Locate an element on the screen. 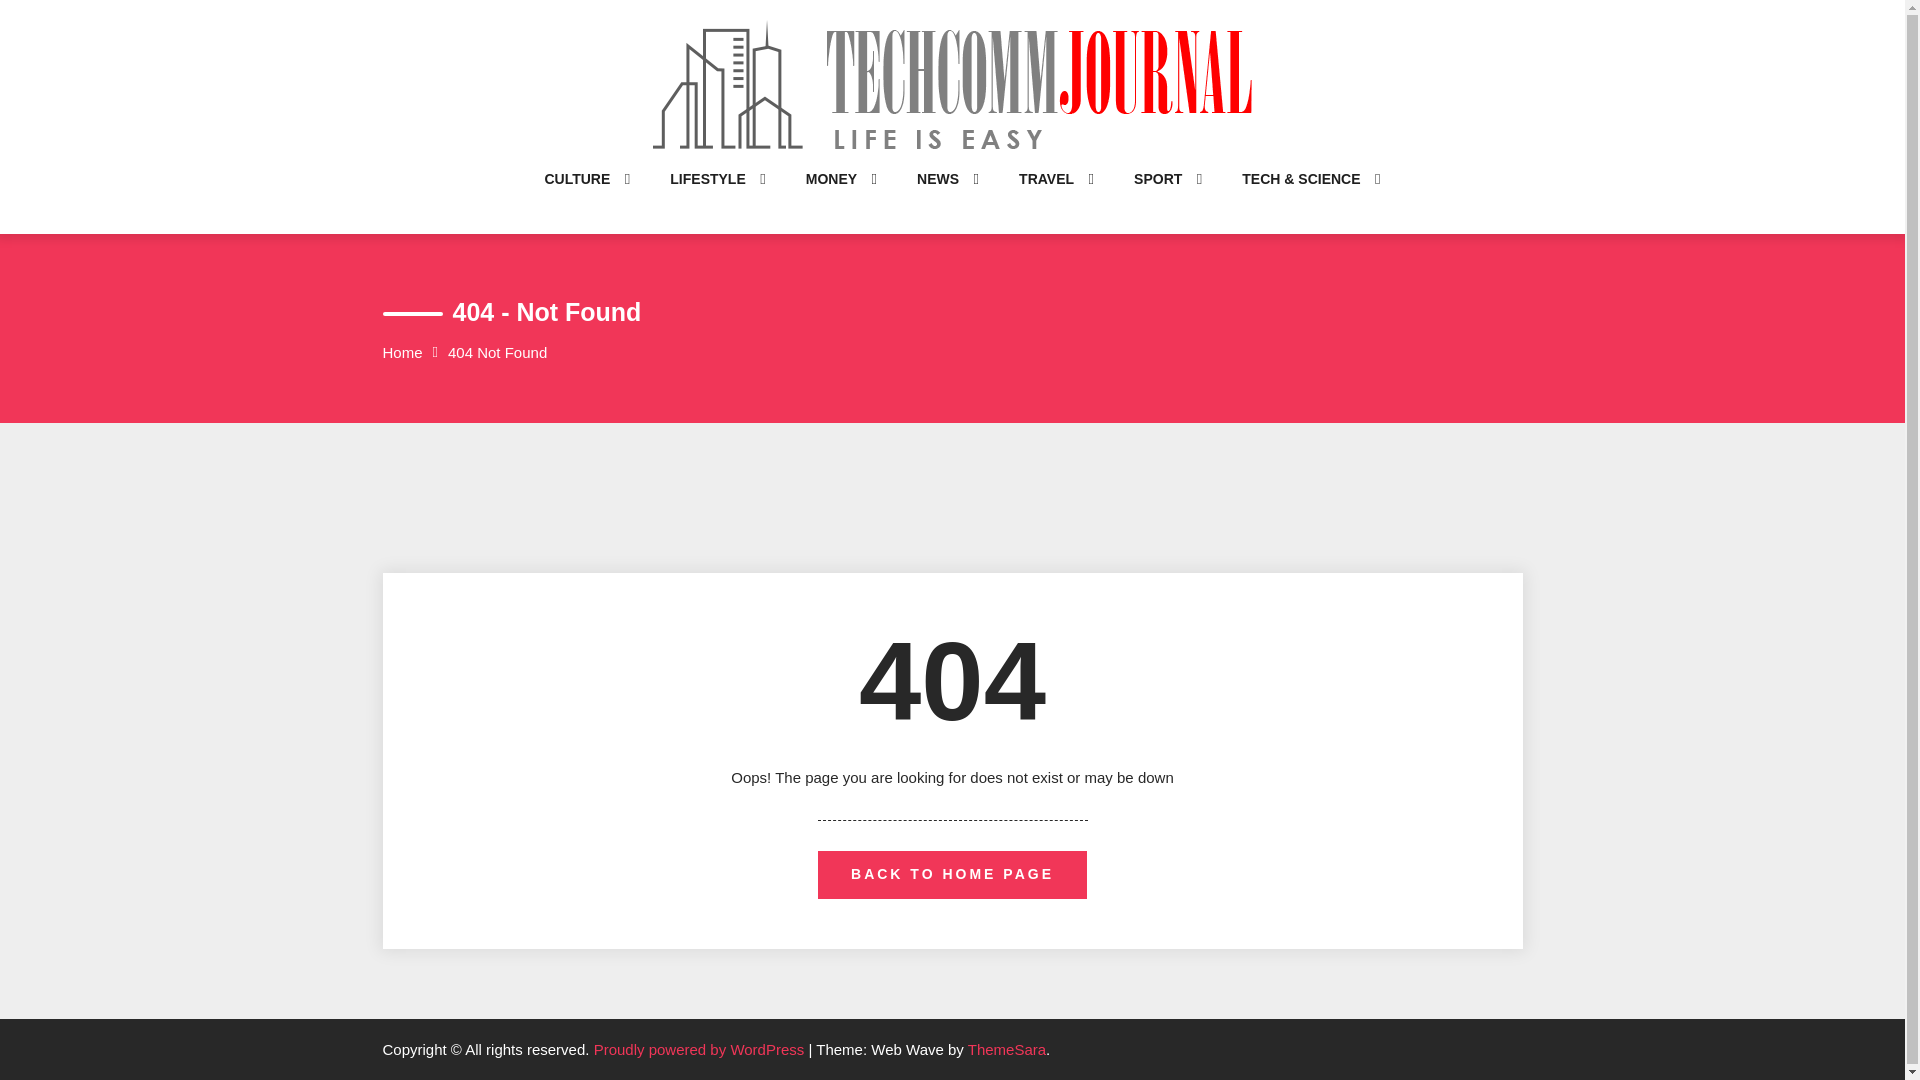 Image resolution: width=1920 pixels, height=1080 pixels. CULTURE is located at coordinates (576, 198).